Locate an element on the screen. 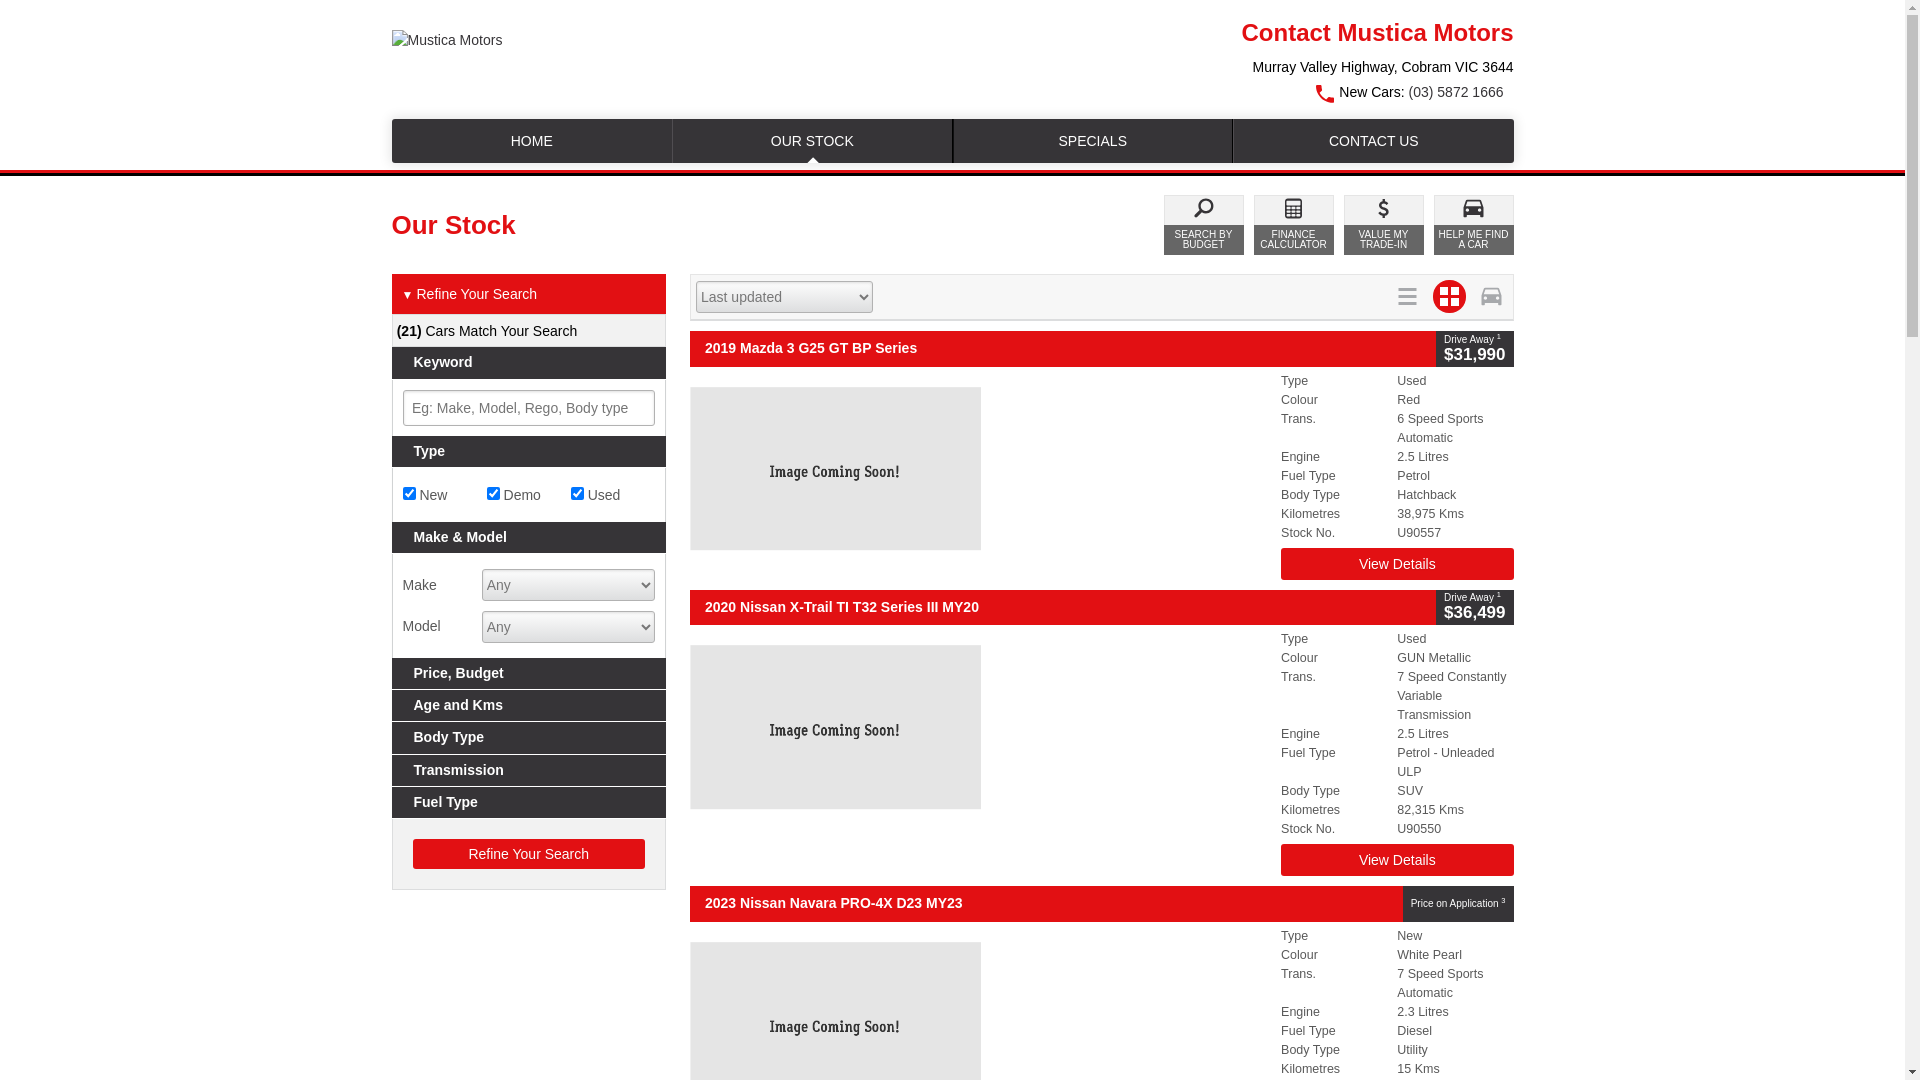 This screenshot has width=1920, height=1080. Fuel Type is located at coordinates (530, 802).